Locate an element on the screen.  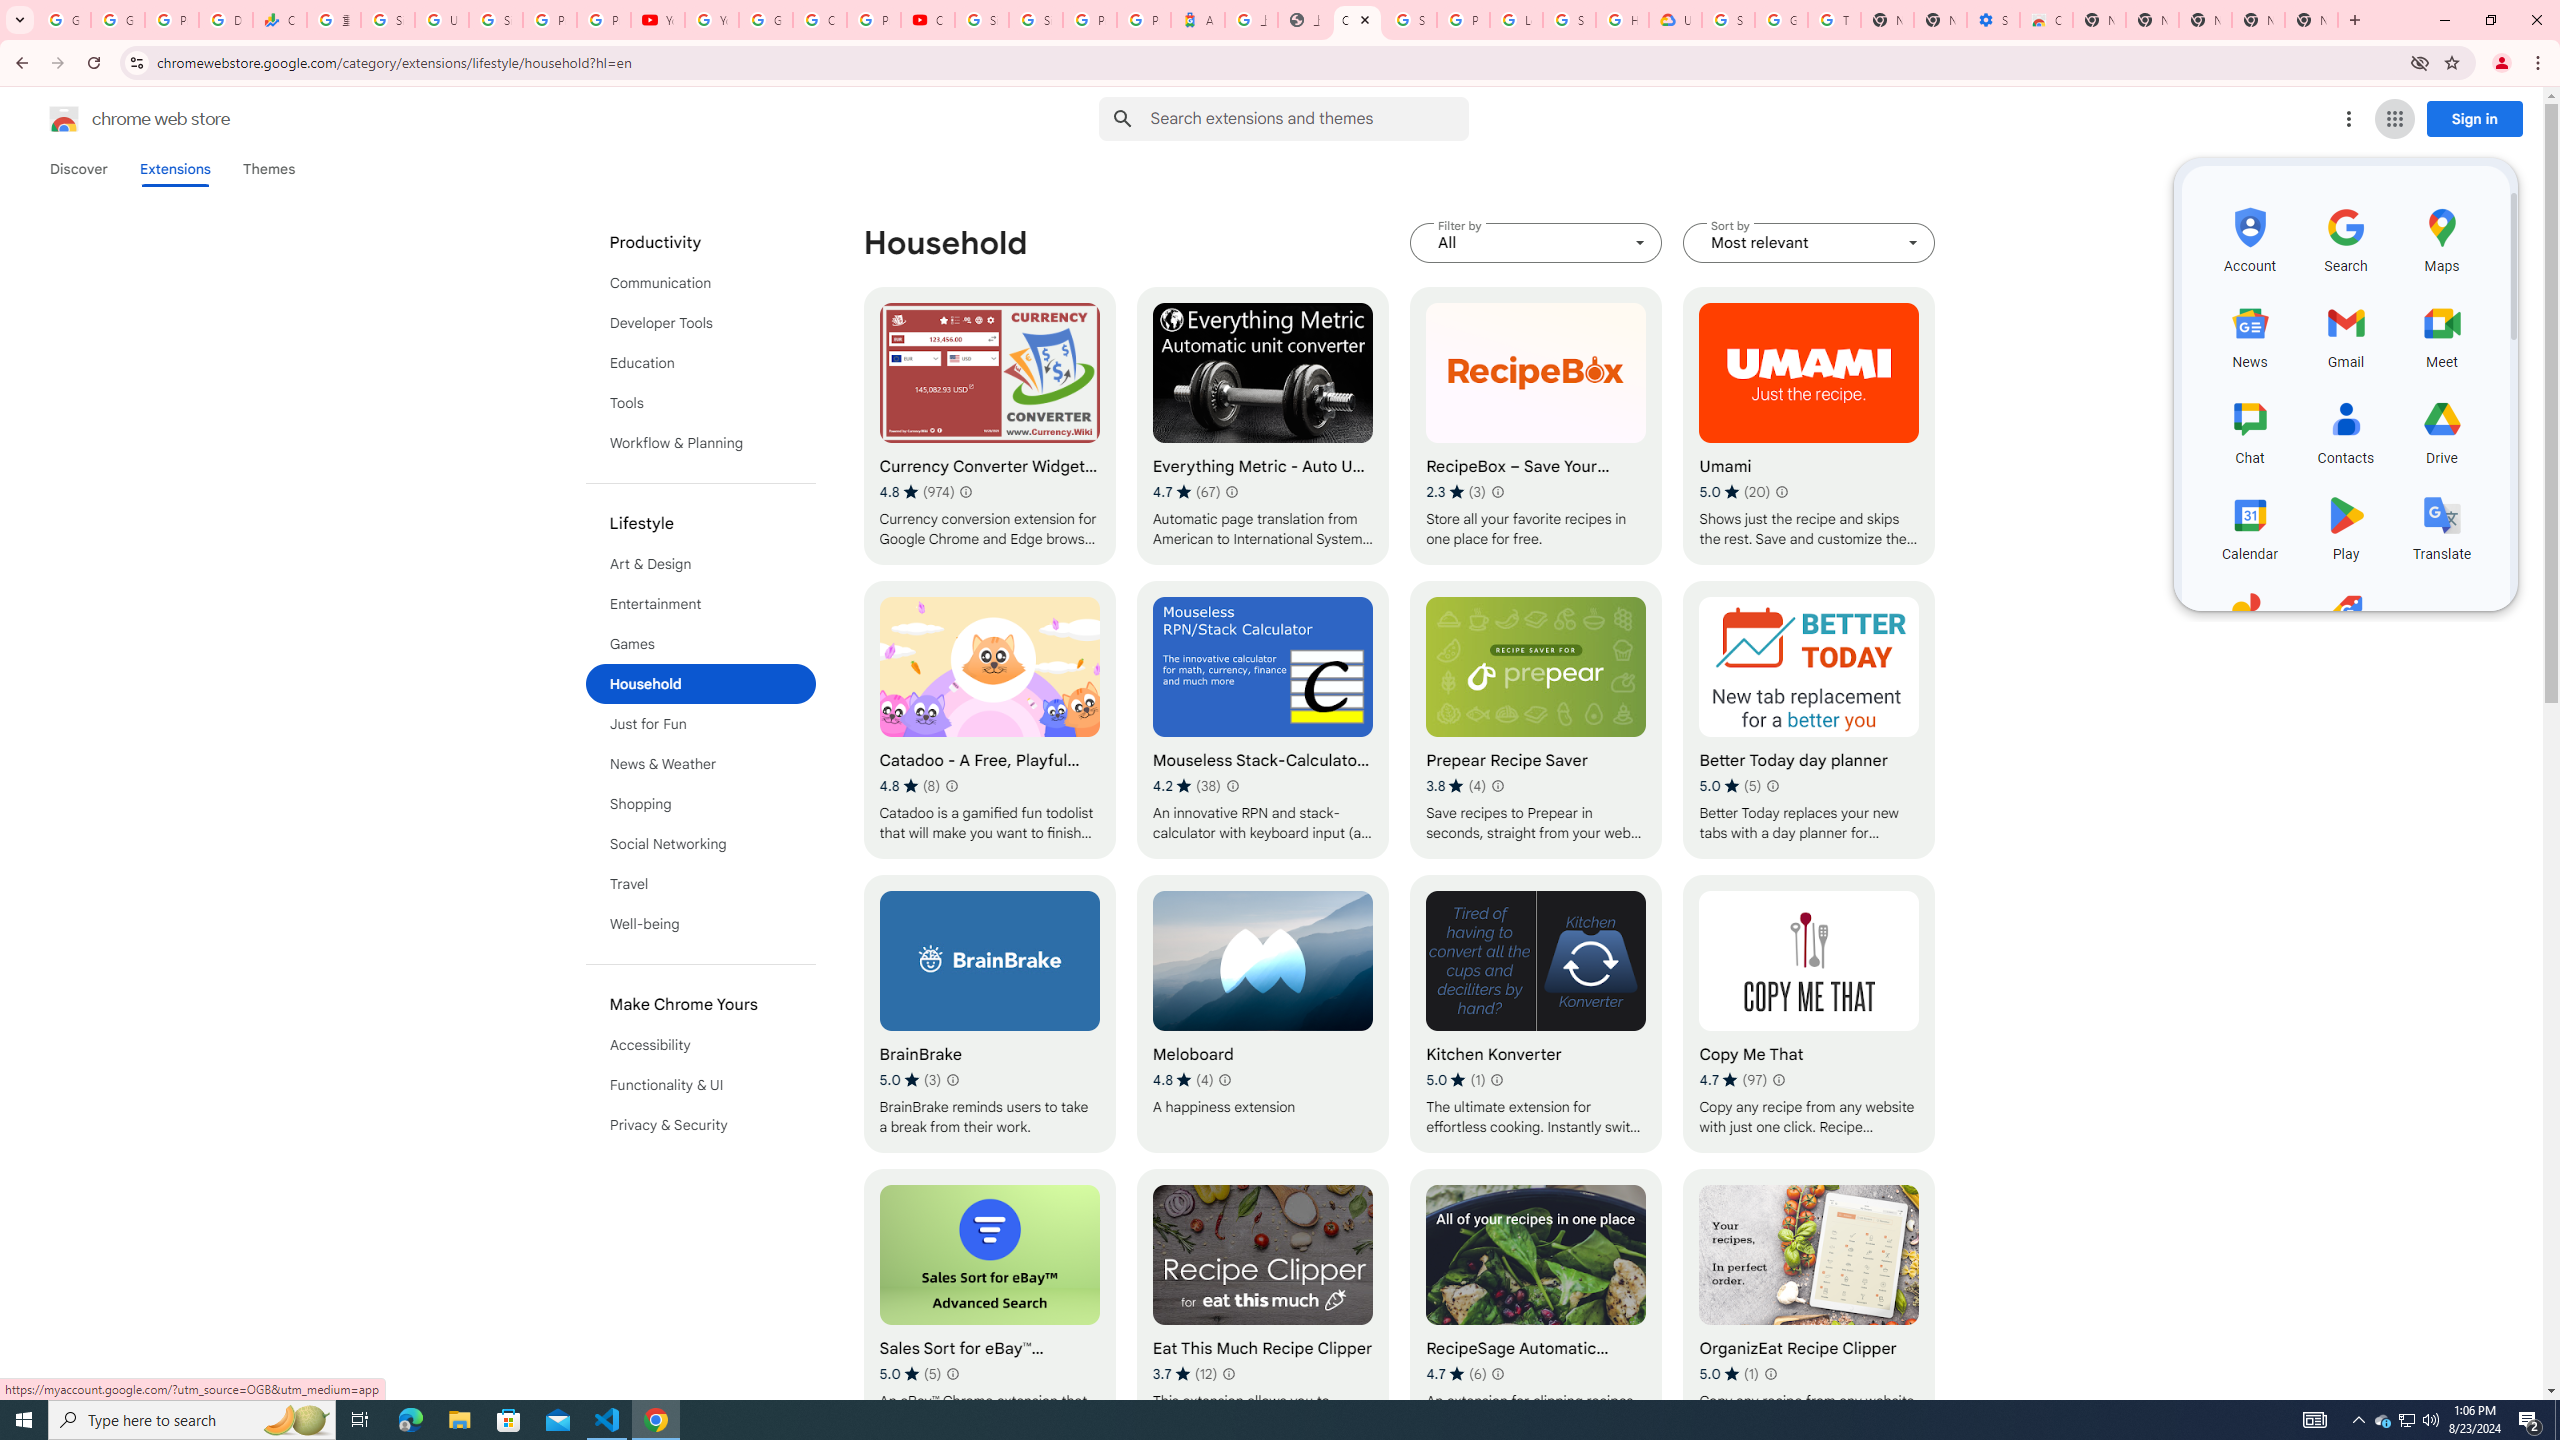
Sign in - Google Accounts is located at coordinates (1728, 20).